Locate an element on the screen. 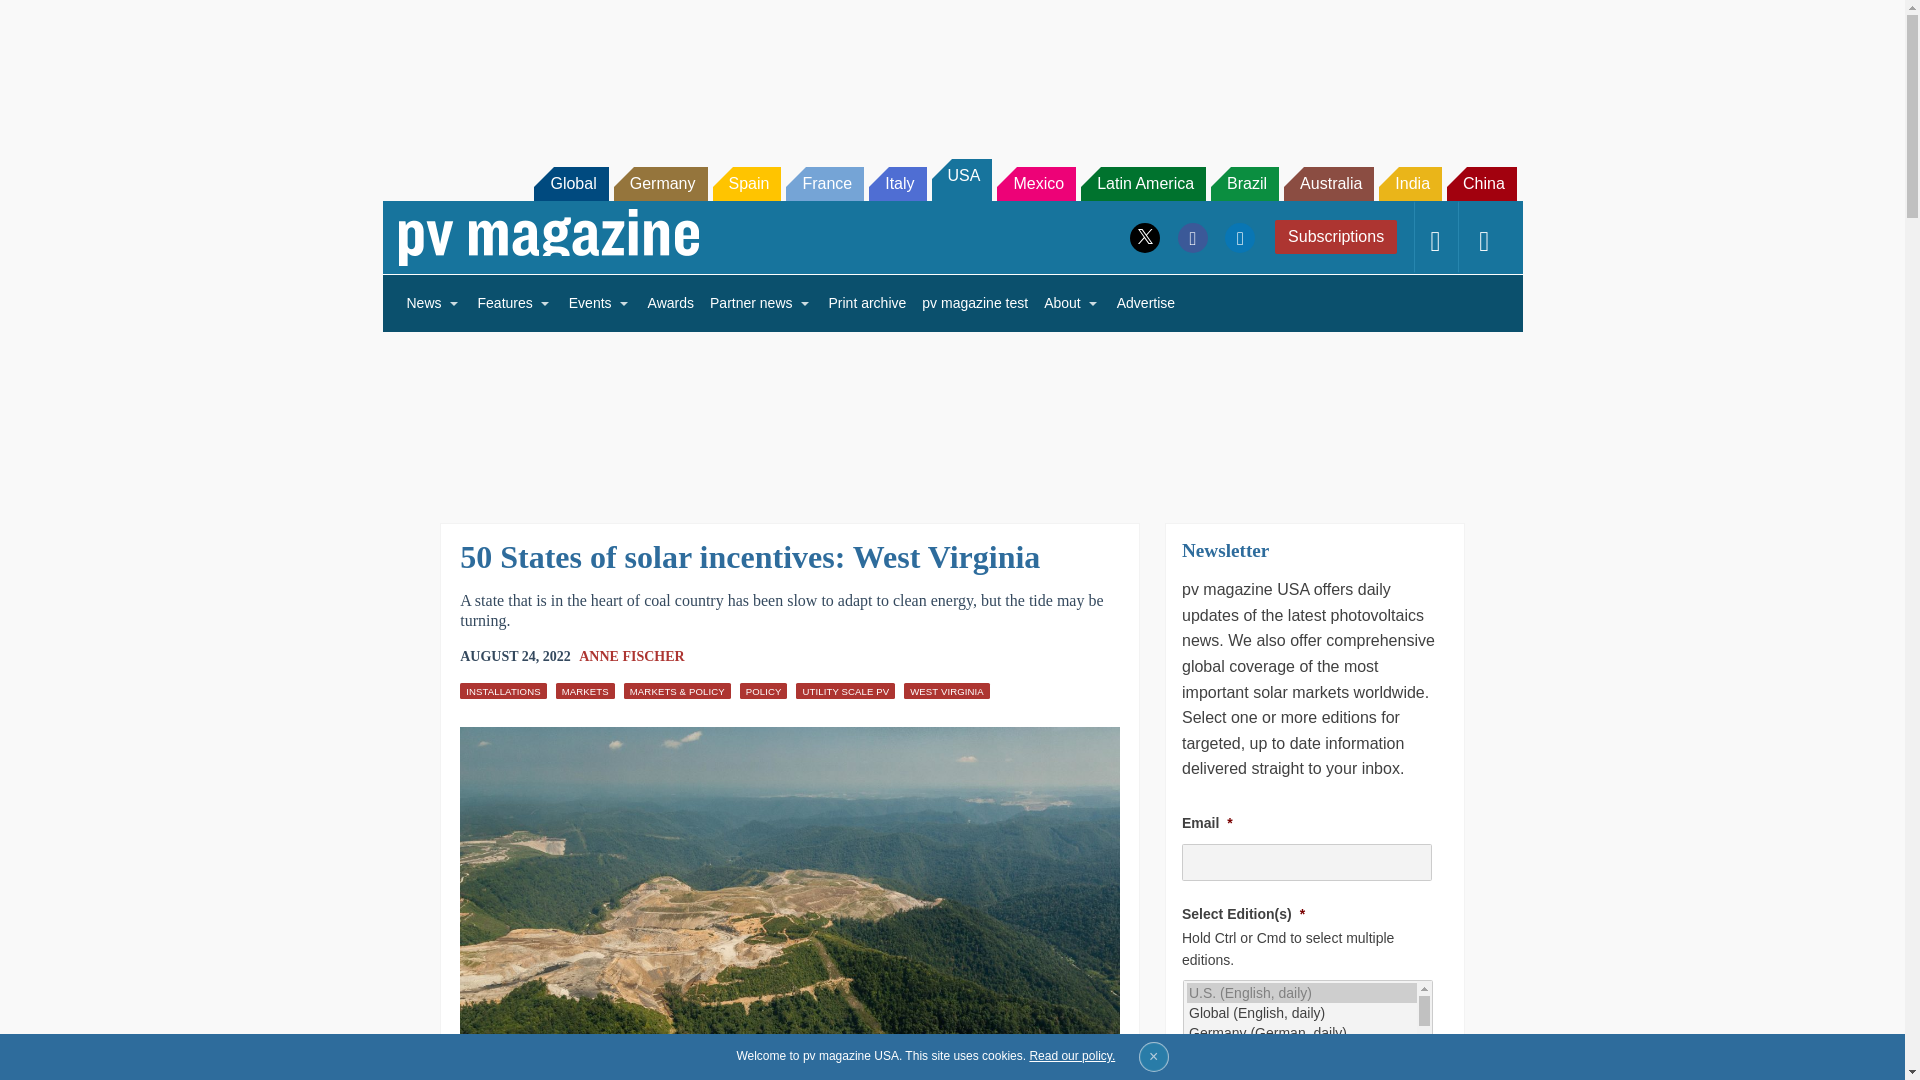 The height and width of the screenshot is (1080, 1920). Italy is located at coordinates (897, 184).